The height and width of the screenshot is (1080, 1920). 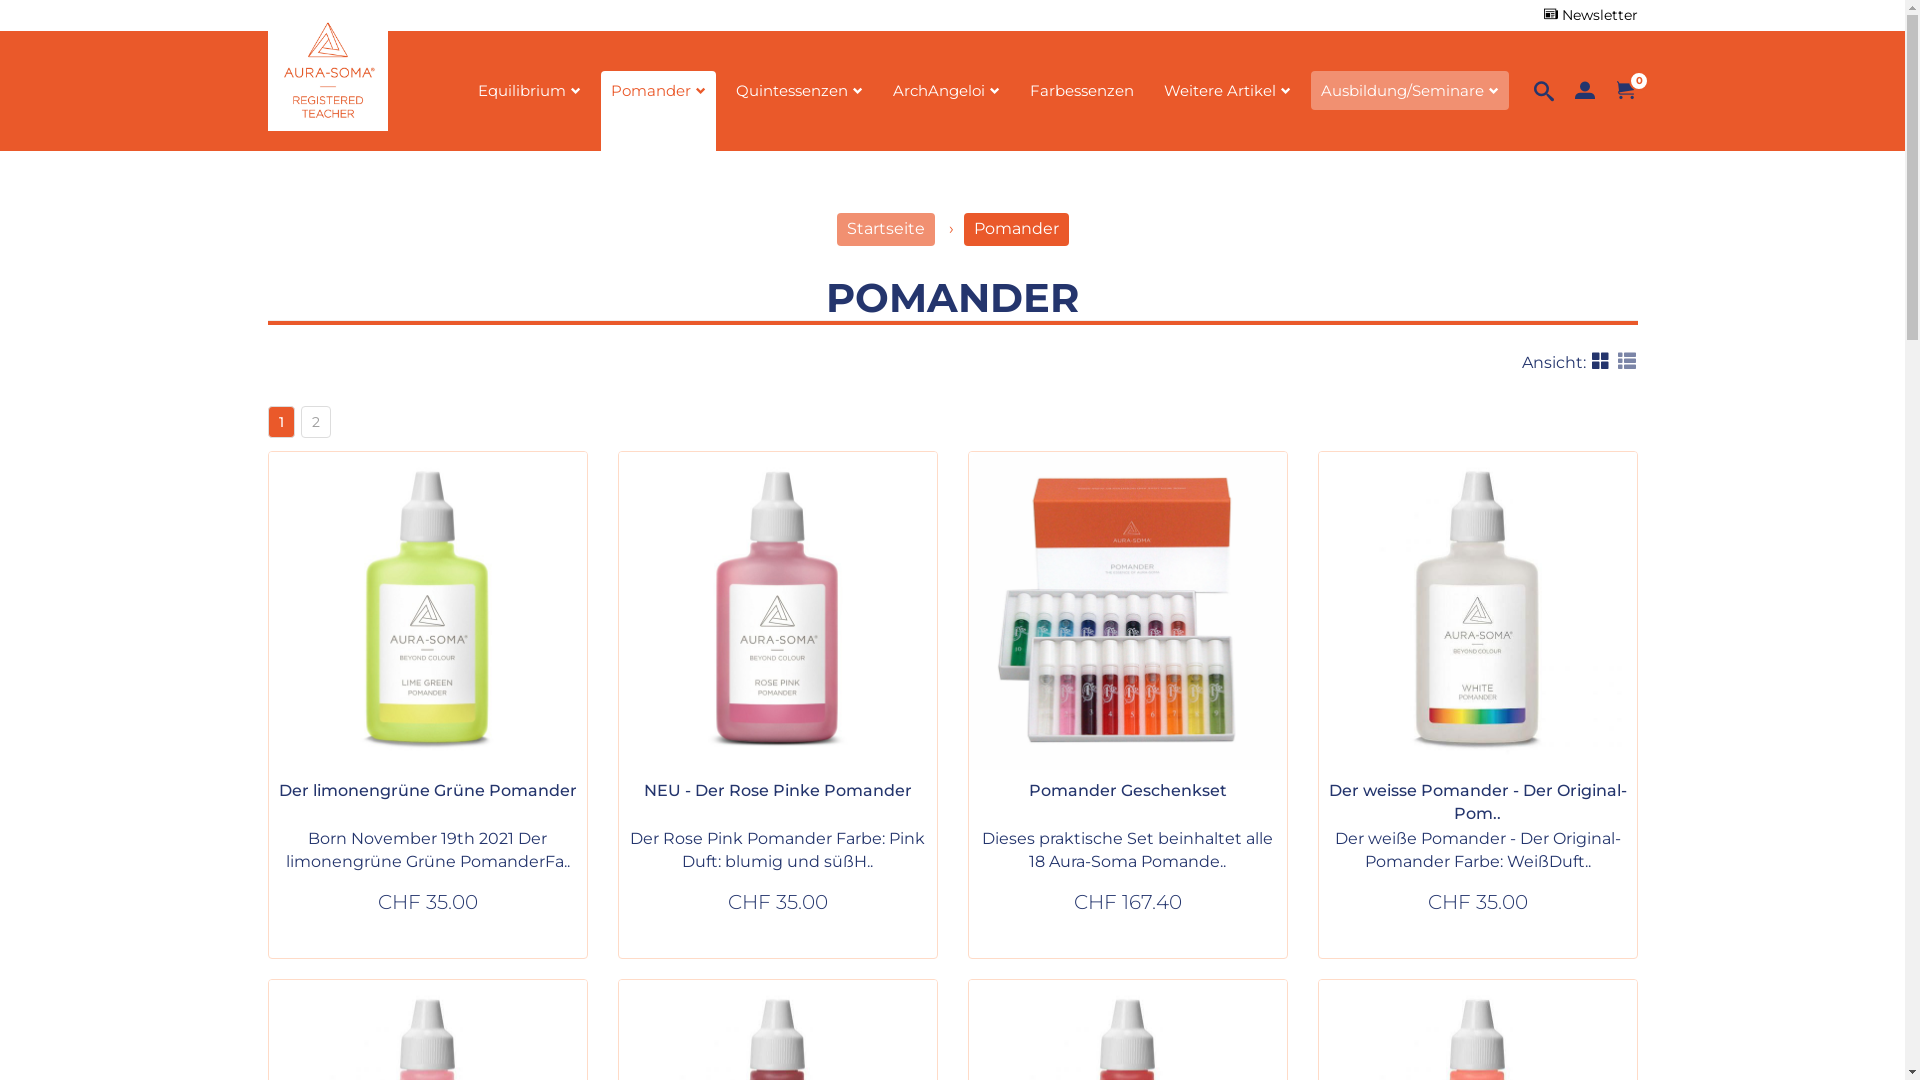 What do you see at coordinates (282, 422) in the screenshot?
I see `1` at bounding box center [282, 422].